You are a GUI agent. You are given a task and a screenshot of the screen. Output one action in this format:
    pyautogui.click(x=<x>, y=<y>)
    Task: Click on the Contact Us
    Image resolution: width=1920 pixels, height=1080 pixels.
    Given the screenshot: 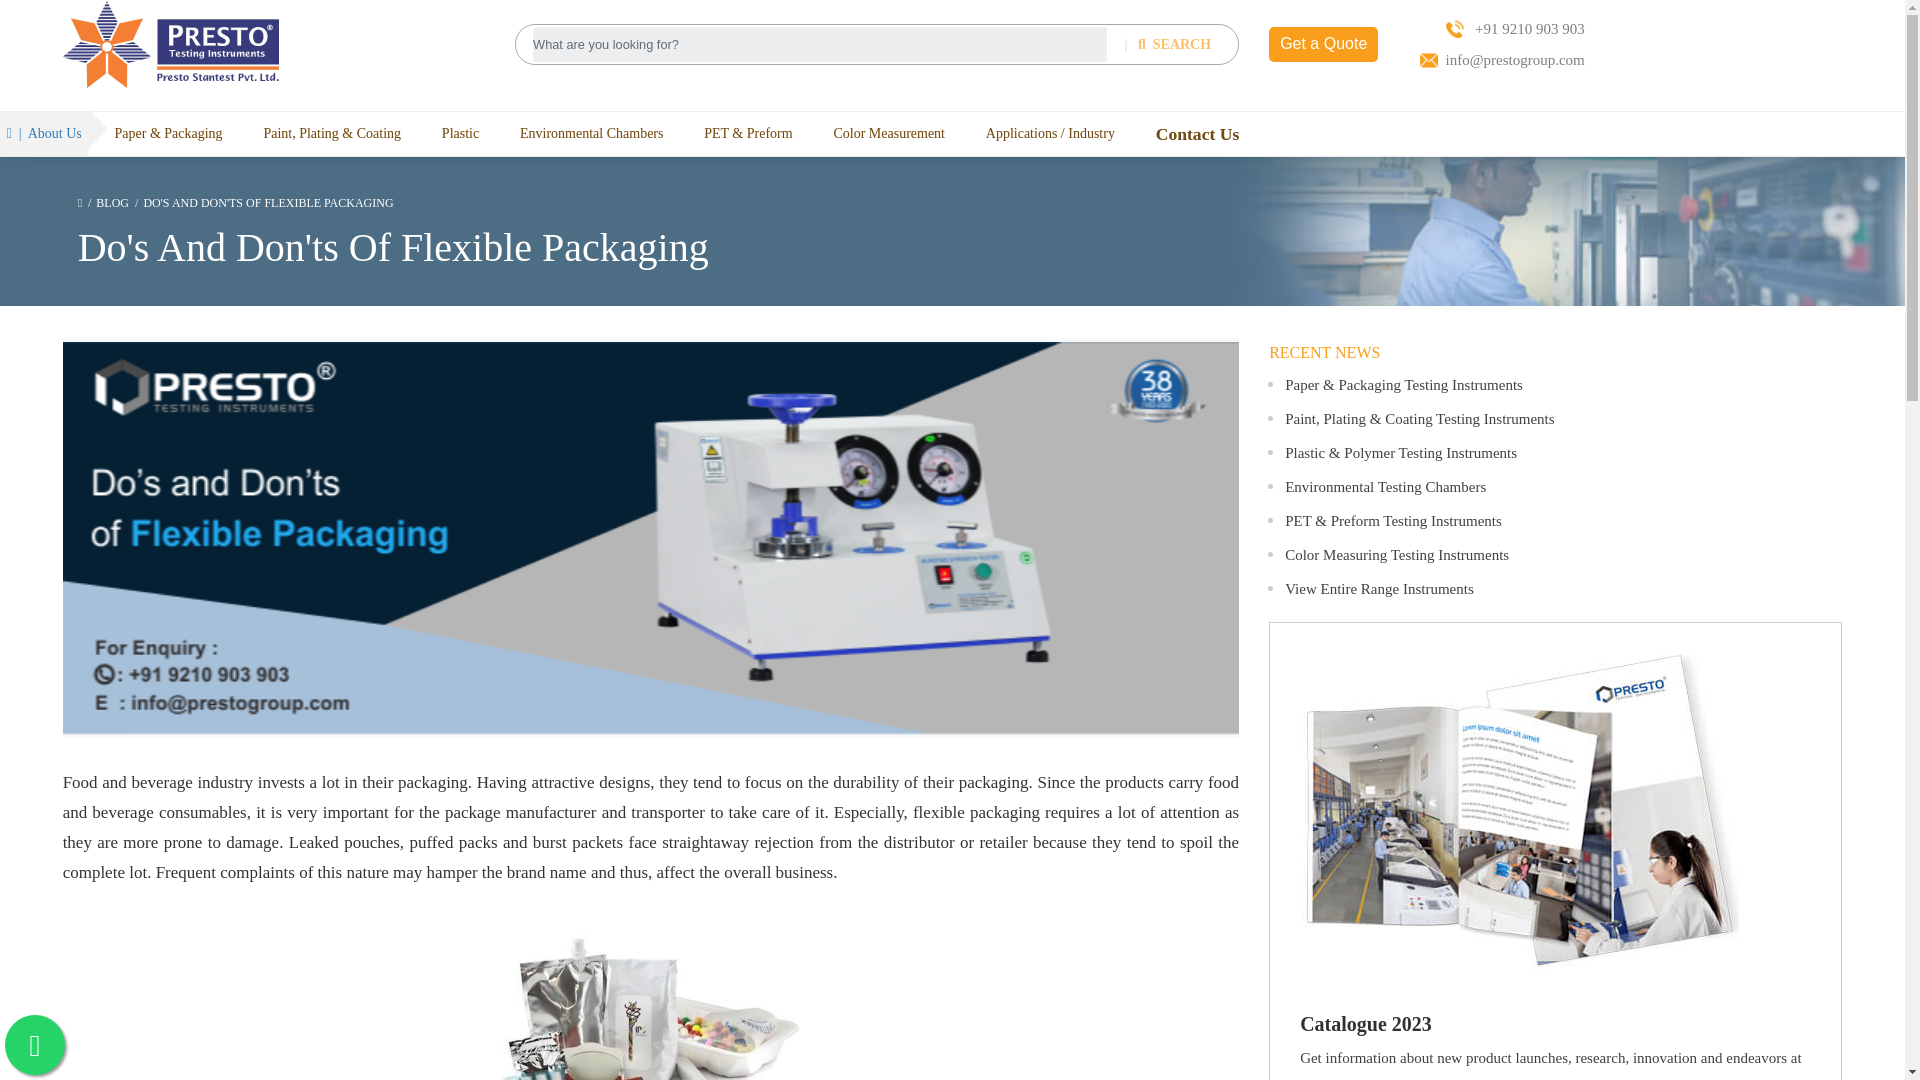 What is the action you would take?
    pyautogui.click(x=1198, y=134)
    